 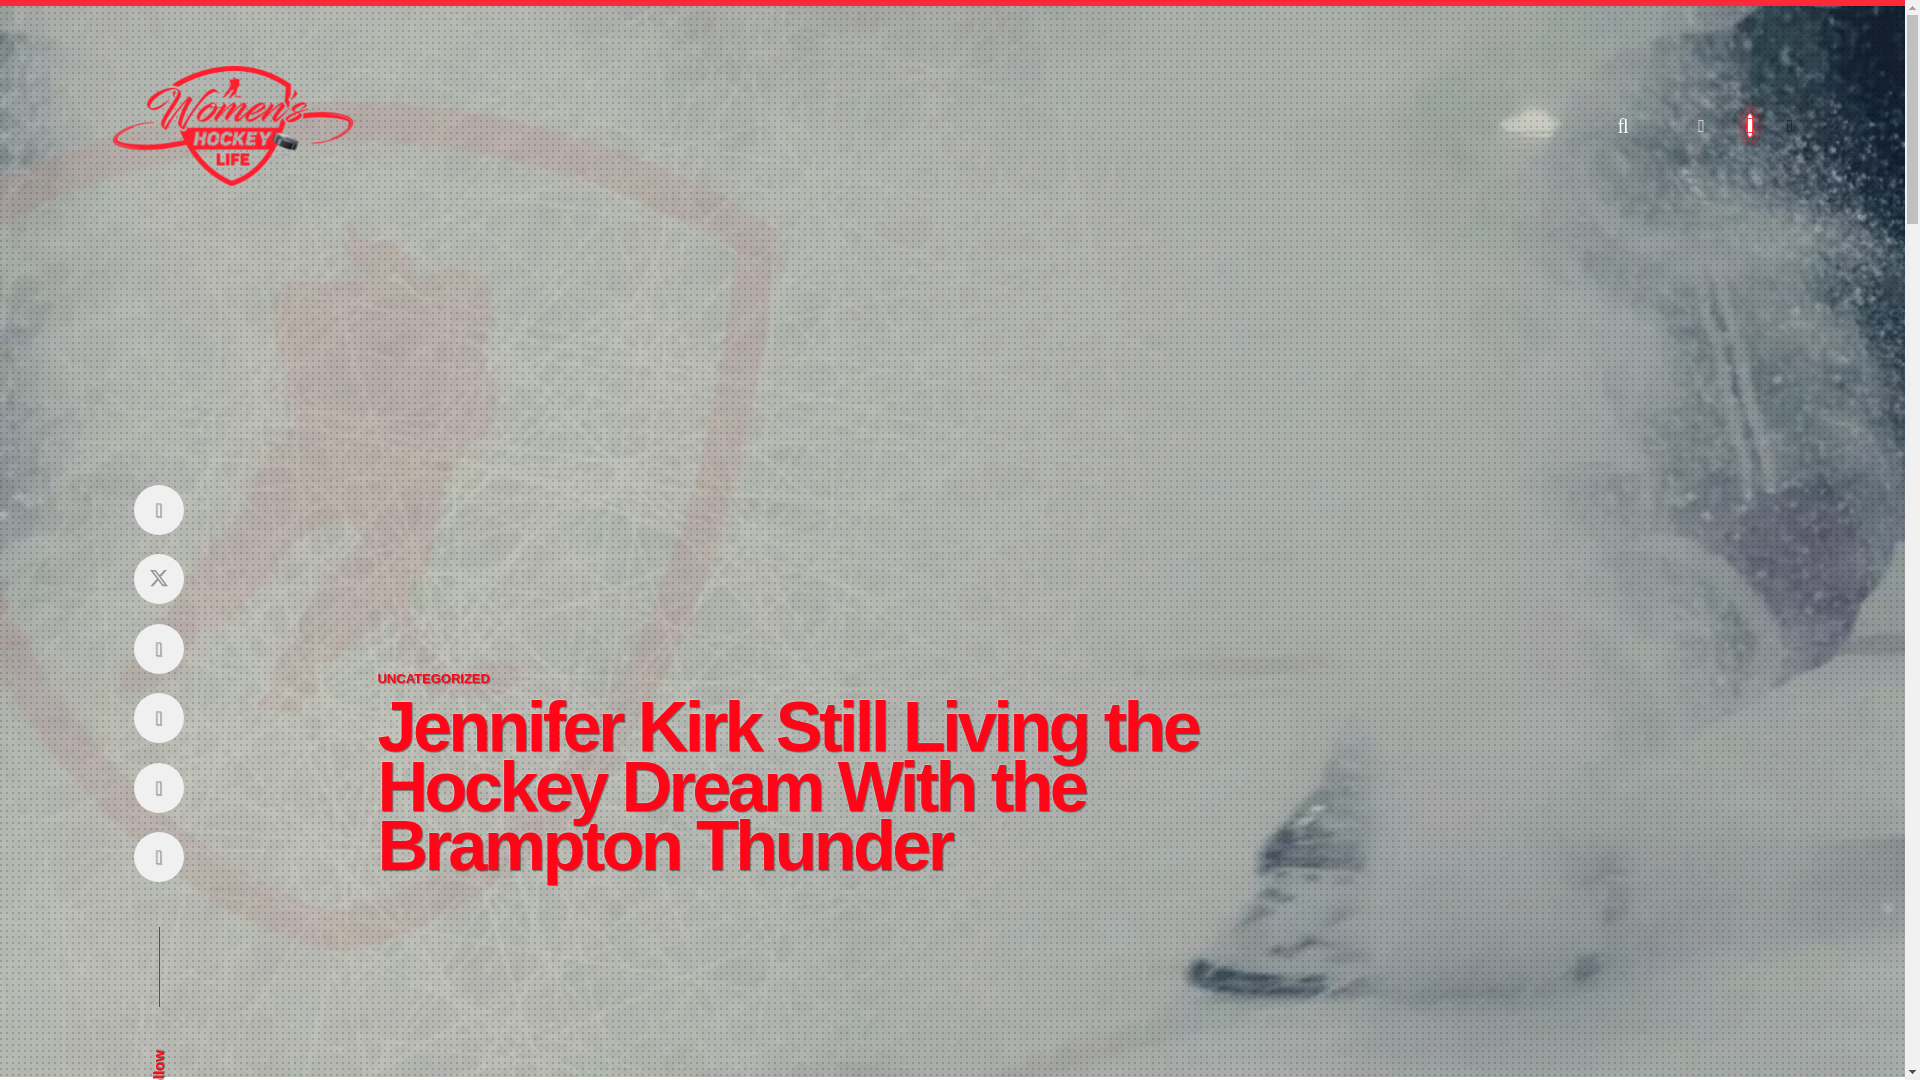 I want to click on Facebook, so click(x=158, y=508).